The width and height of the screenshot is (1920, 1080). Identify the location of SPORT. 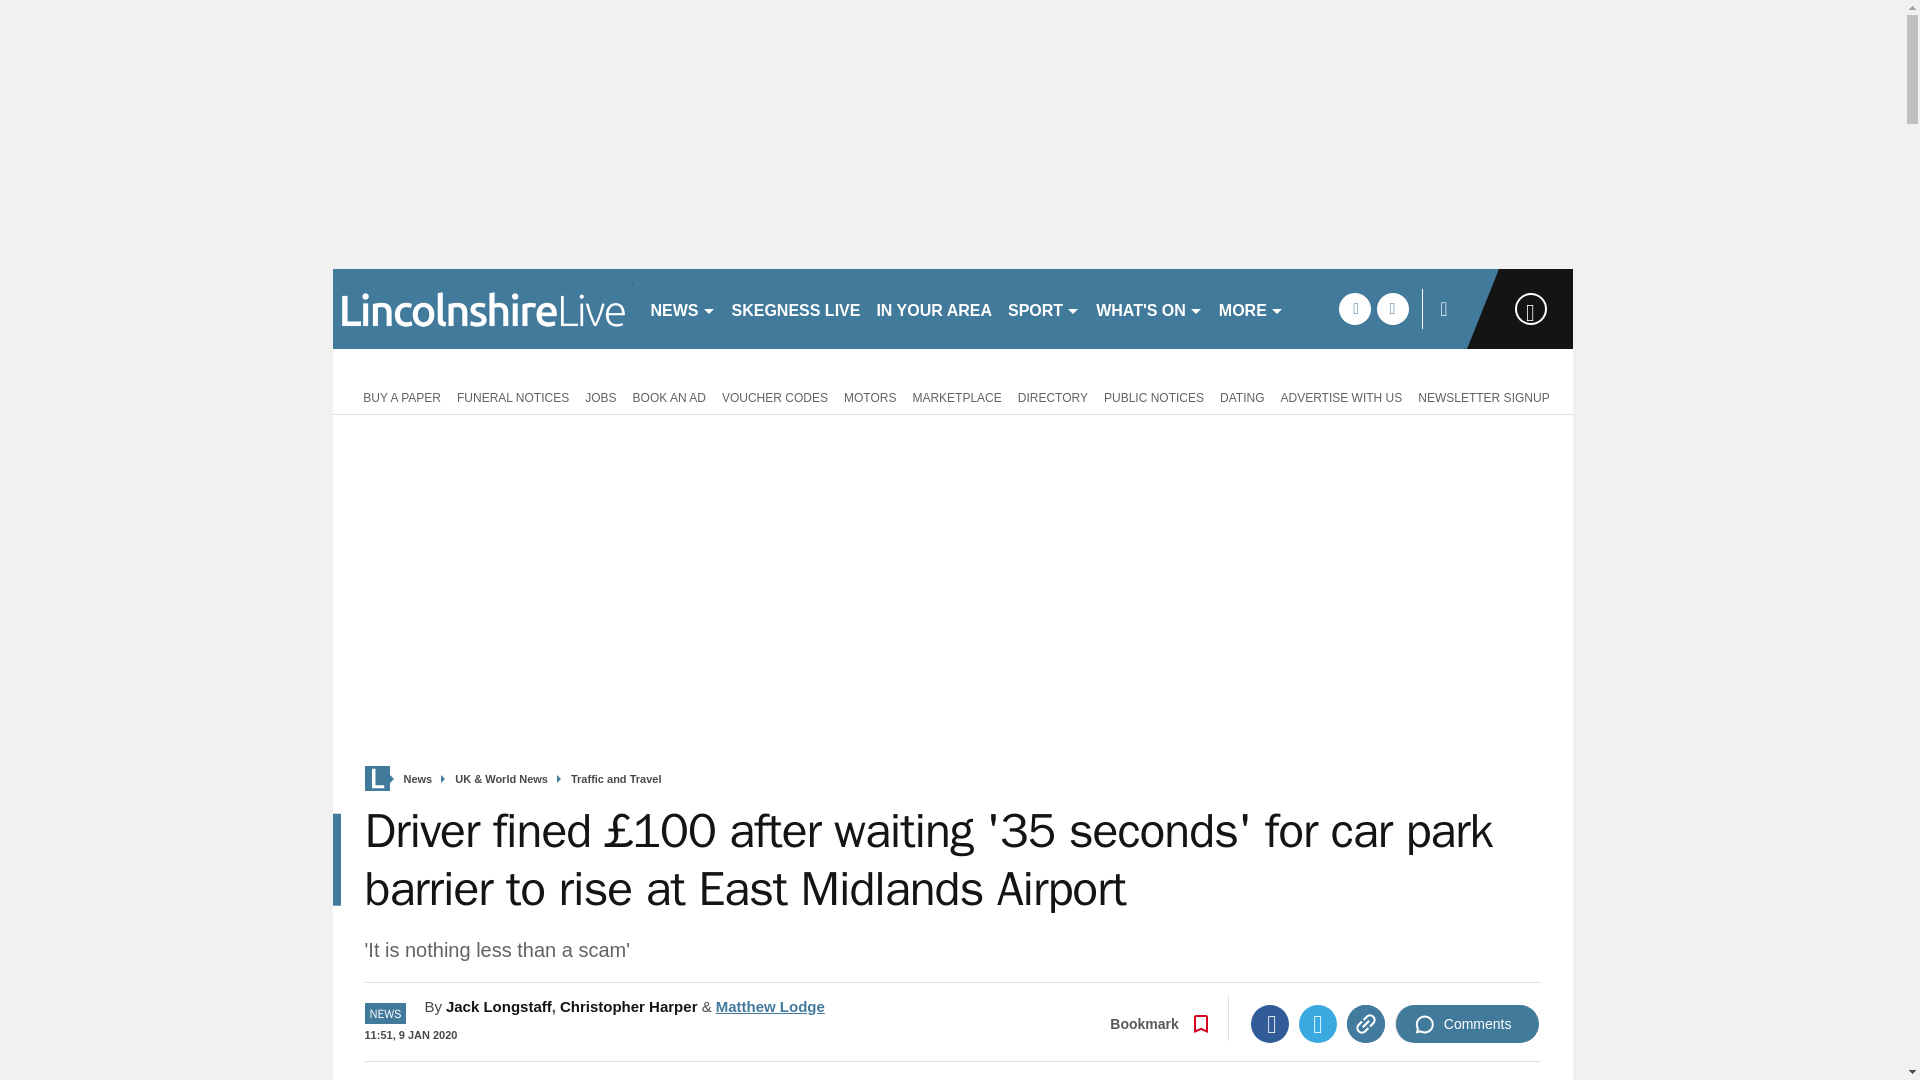
(1044, 308).